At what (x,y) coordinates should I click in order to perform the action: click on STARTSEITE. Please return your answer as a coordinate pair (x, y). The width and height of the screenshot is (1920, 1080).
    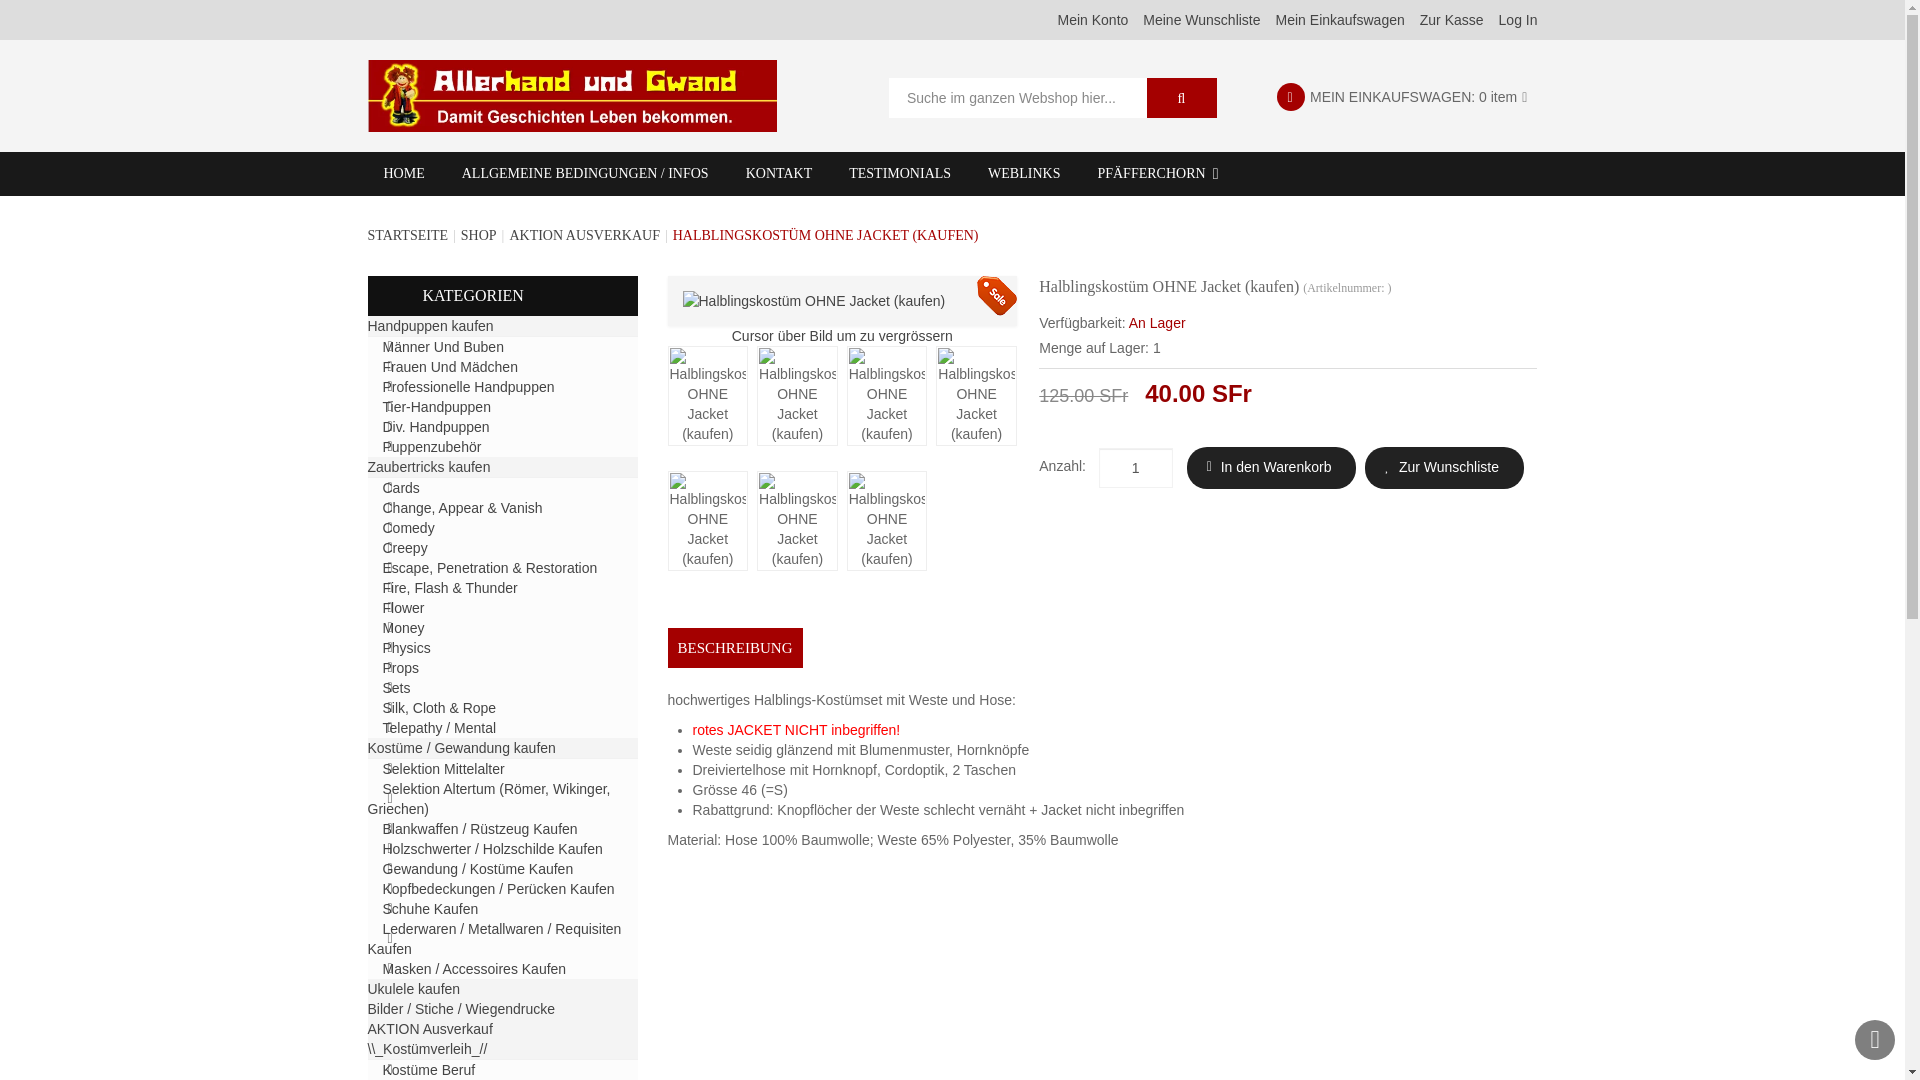
    Looking at the image, I should click on (408, 236).